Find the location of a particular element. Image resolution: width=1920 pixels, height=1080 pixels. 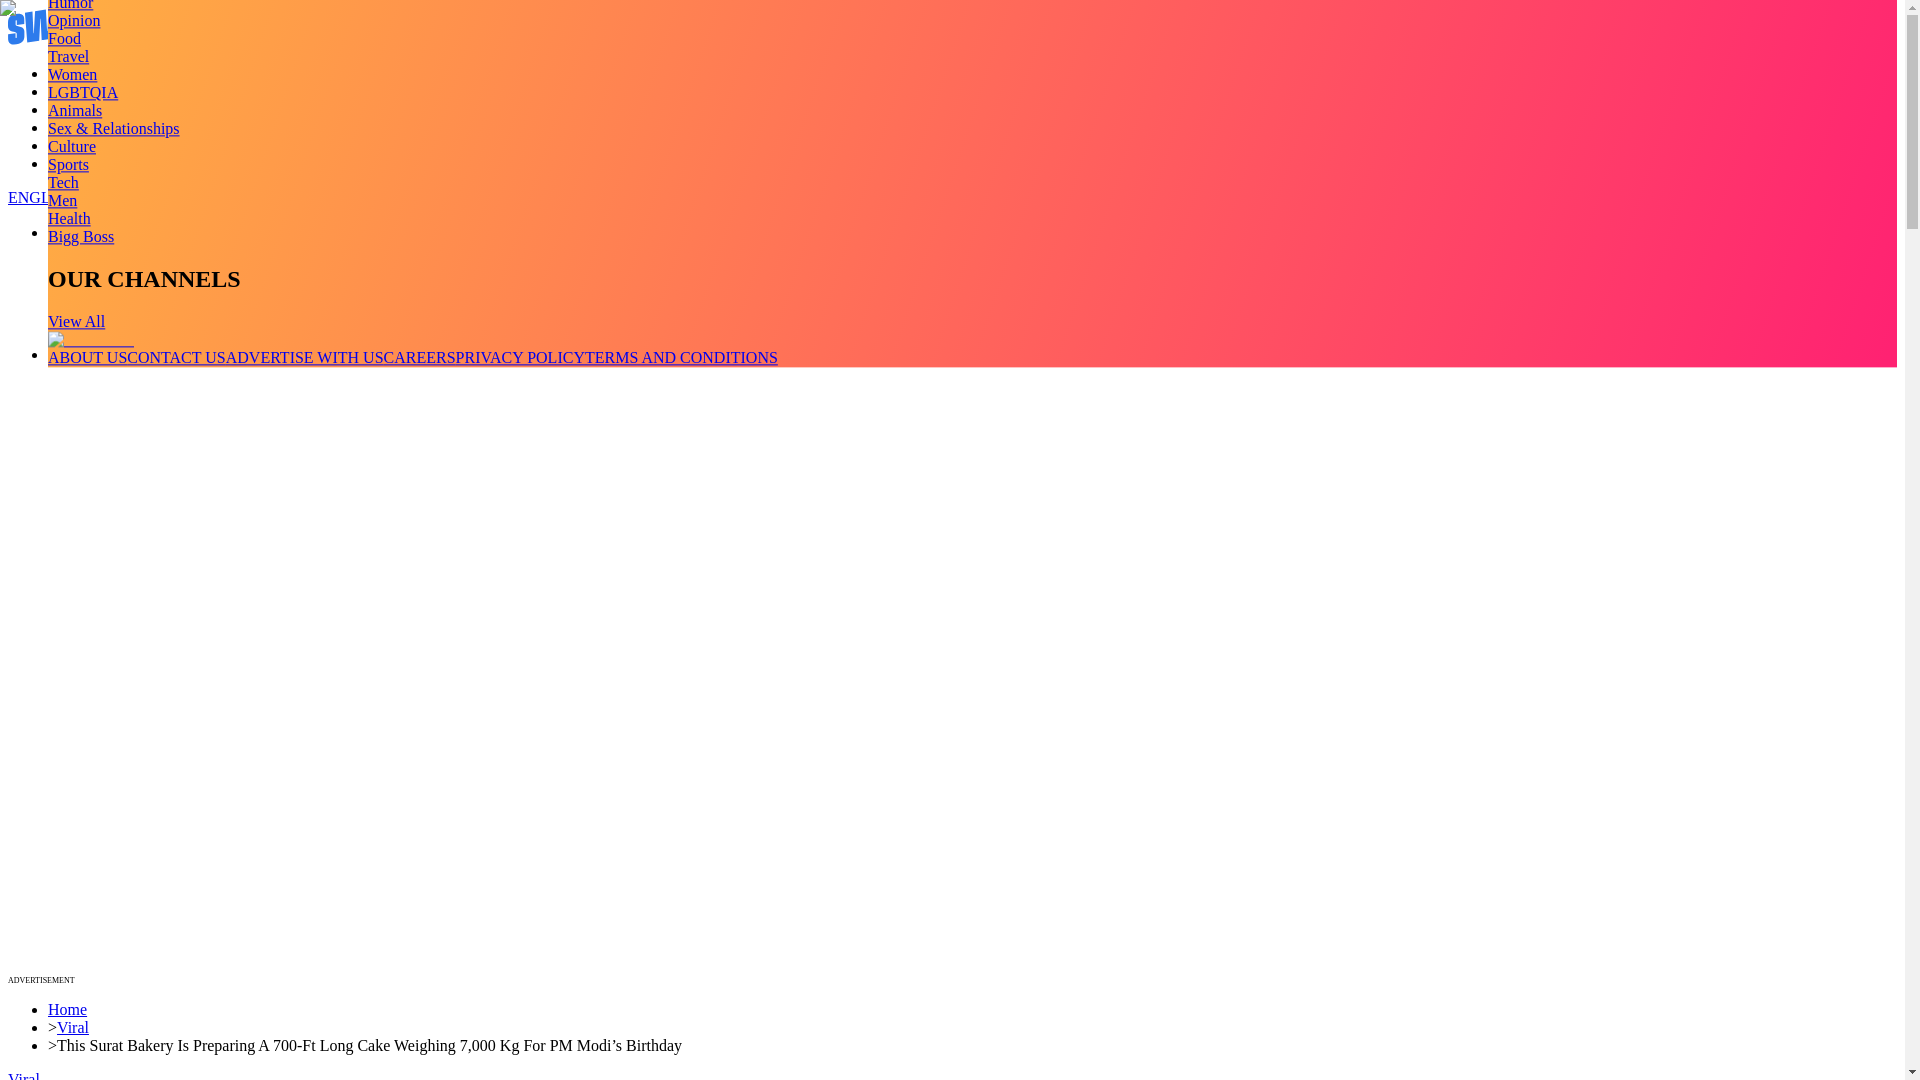

Spotlight is located at coordinates (78, 163).